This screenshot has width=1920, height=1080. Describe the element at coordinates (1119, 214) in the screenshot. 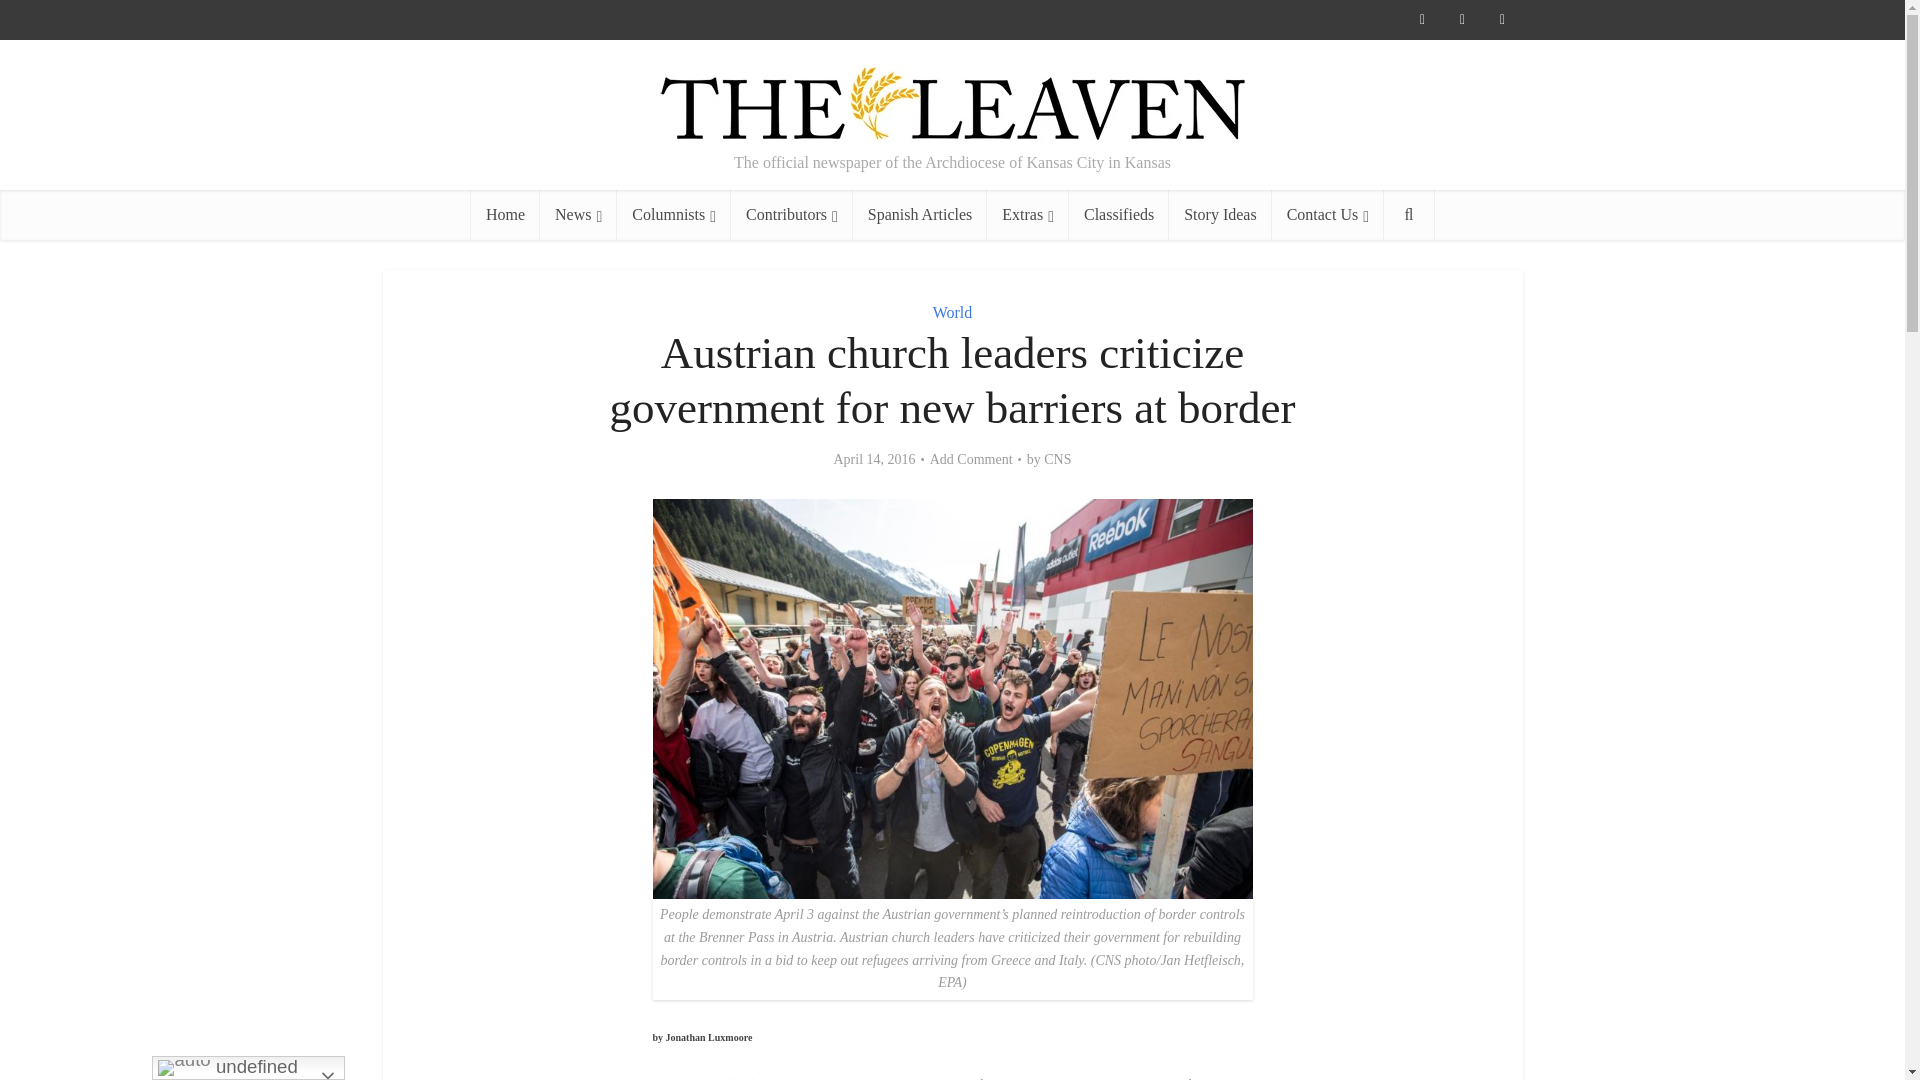

I see `Classifieds` at that location.